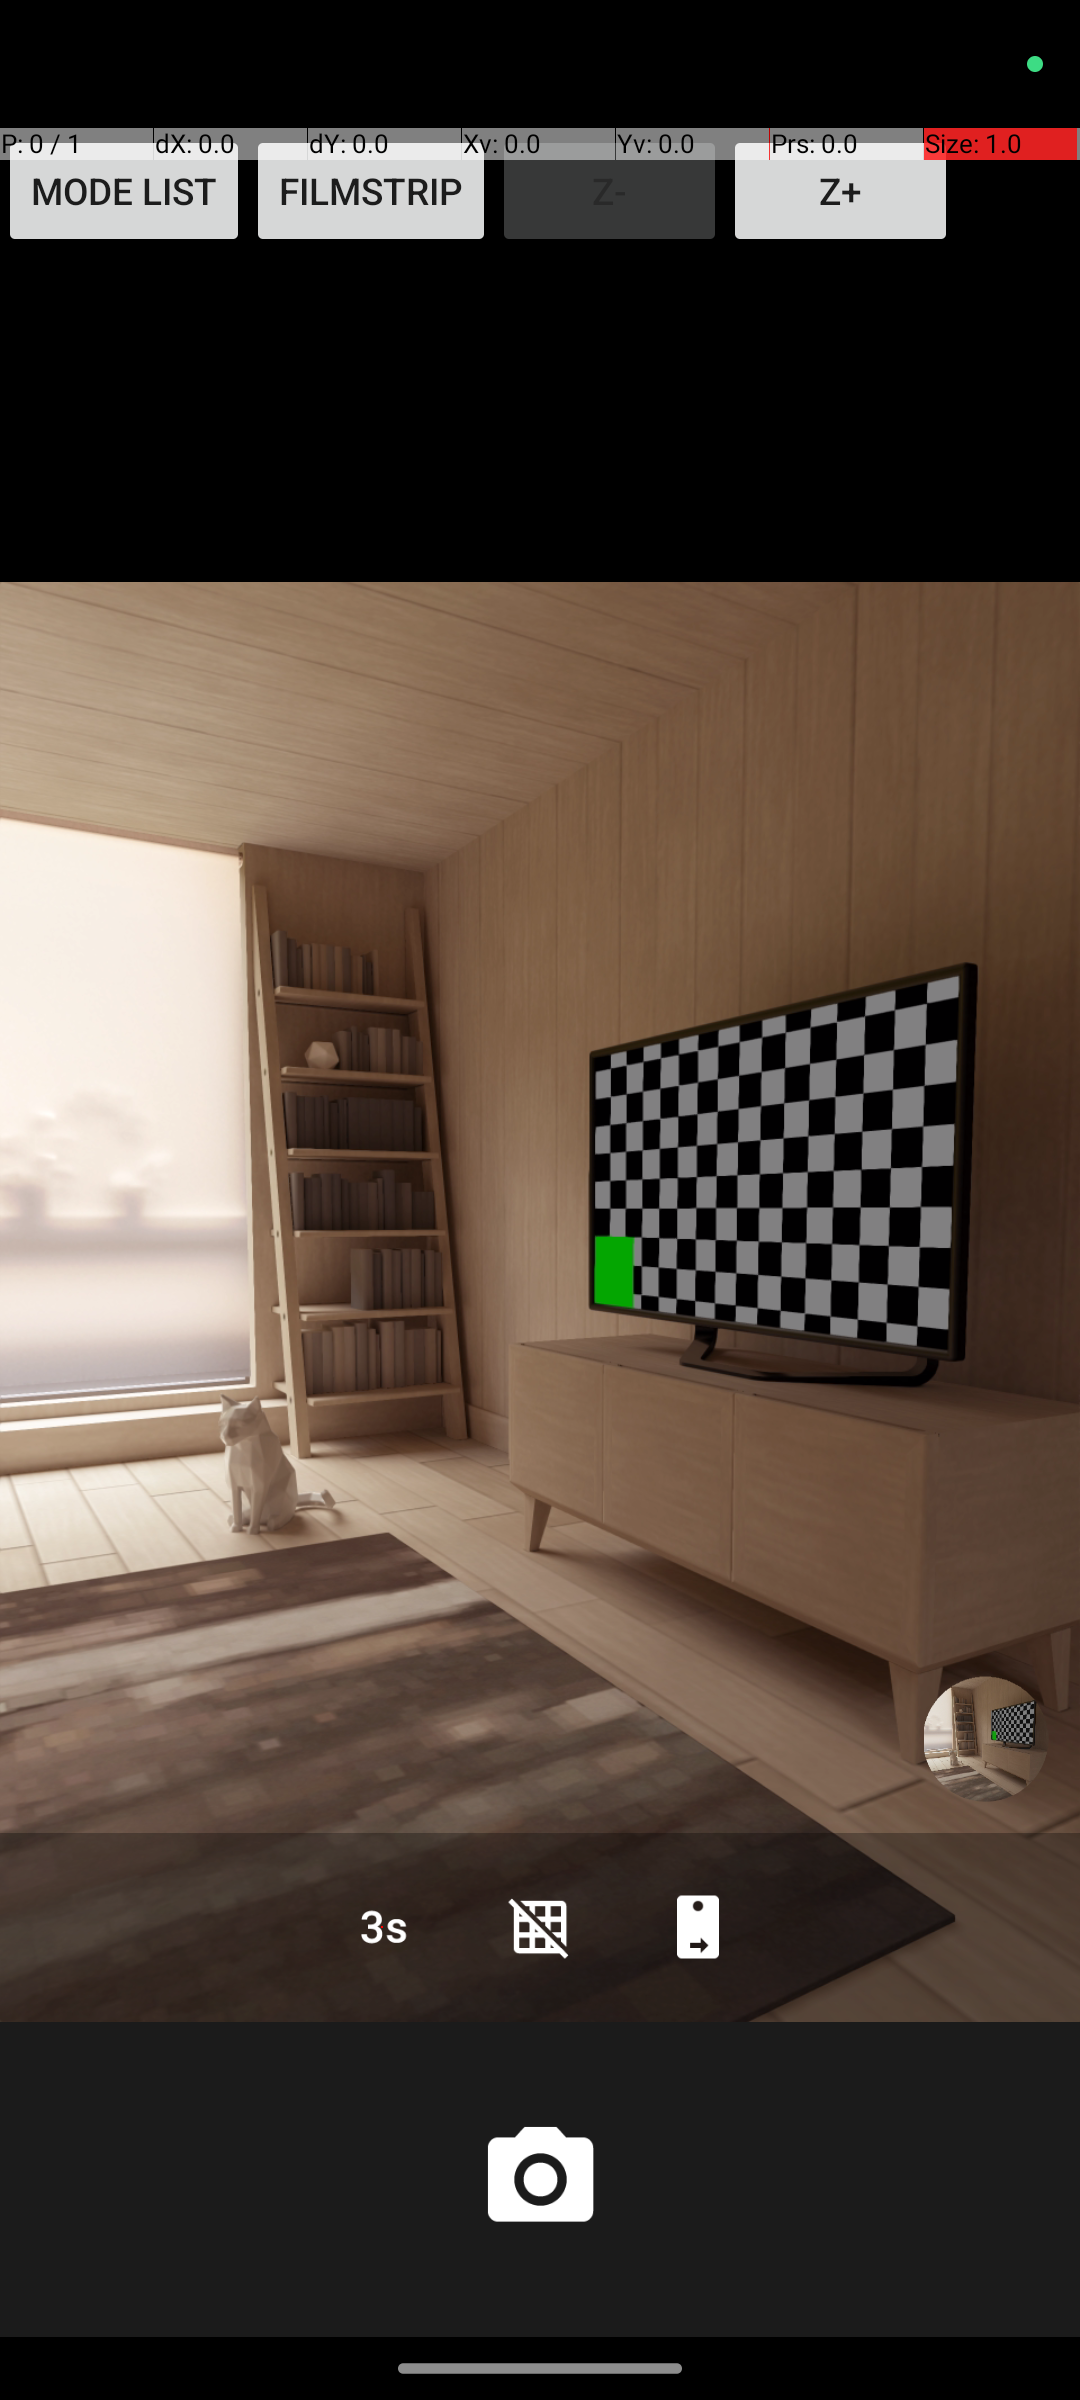  Describe the element at coordinates (124, 191) in the screenshot. I see `MODE LIST` at that location.